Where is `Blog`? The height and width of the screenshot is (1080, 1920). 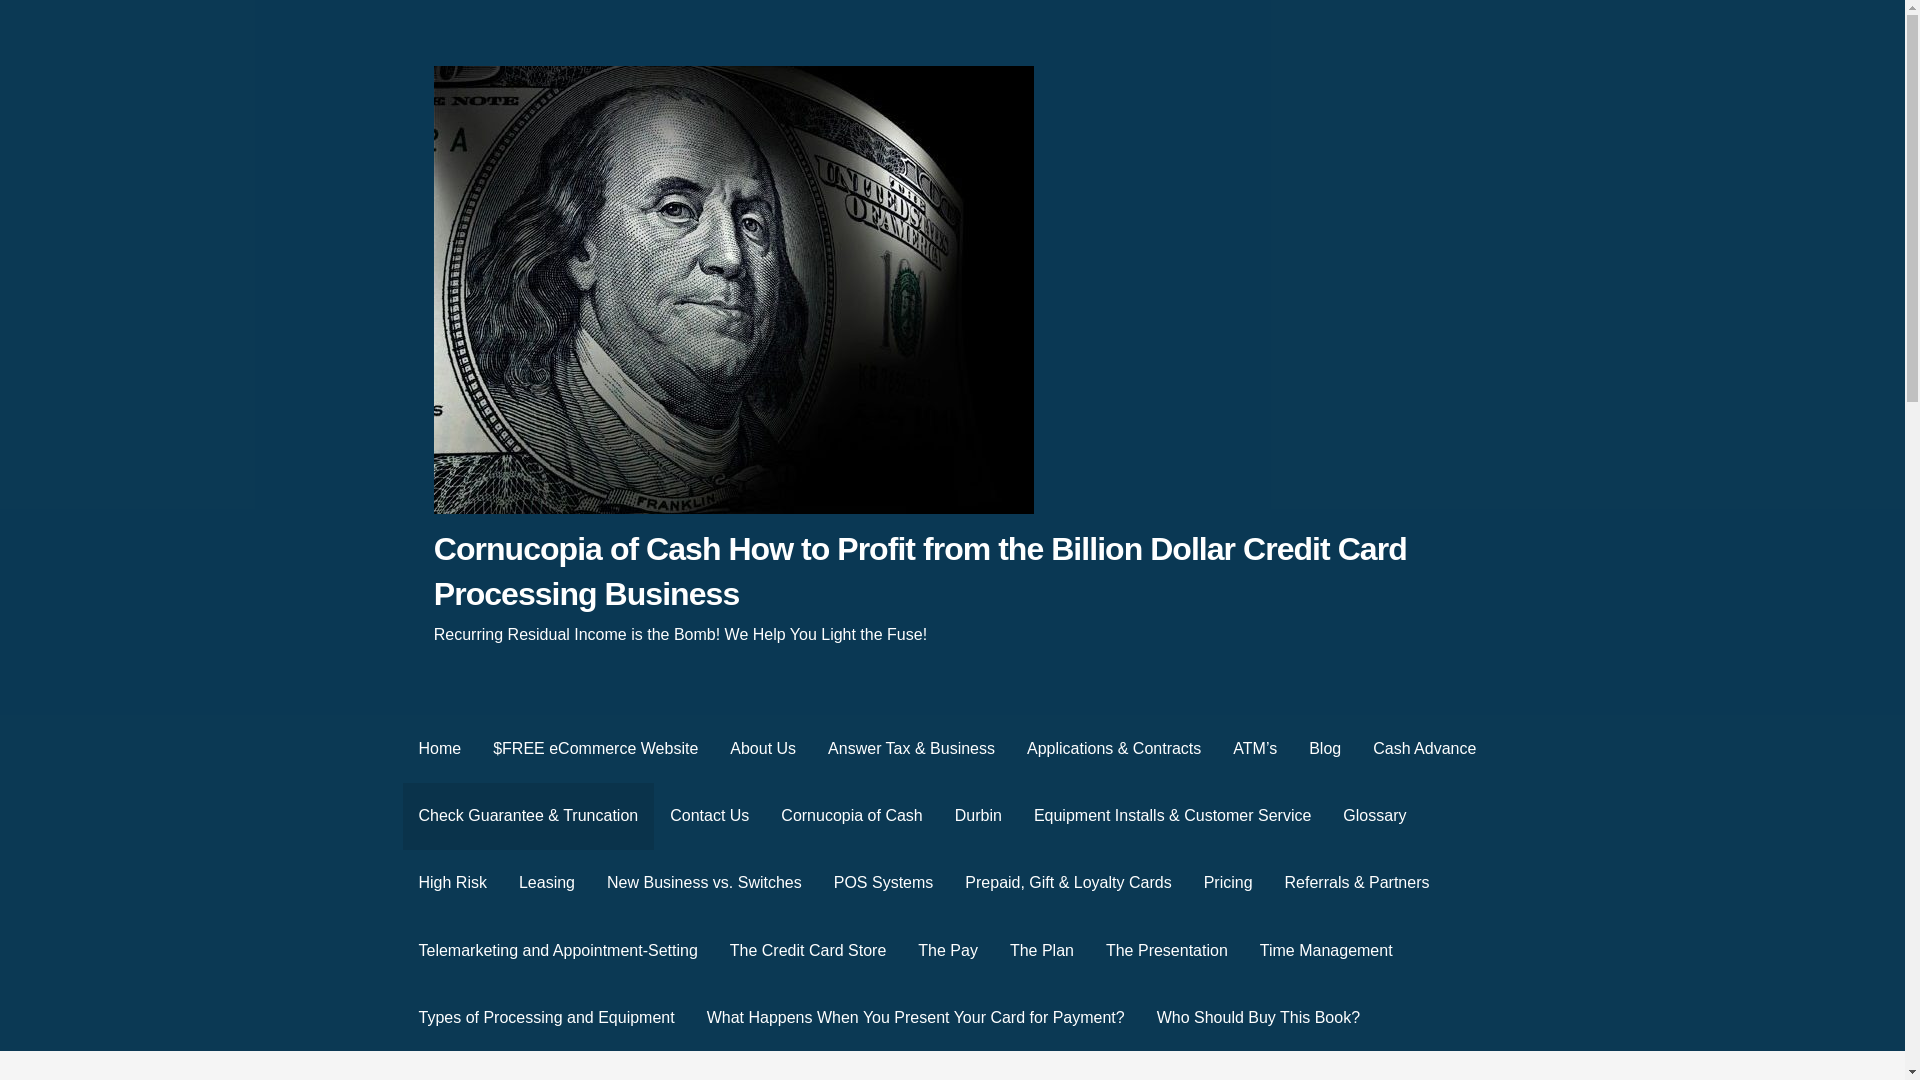
Blog is located at coordinates (1324, 748).